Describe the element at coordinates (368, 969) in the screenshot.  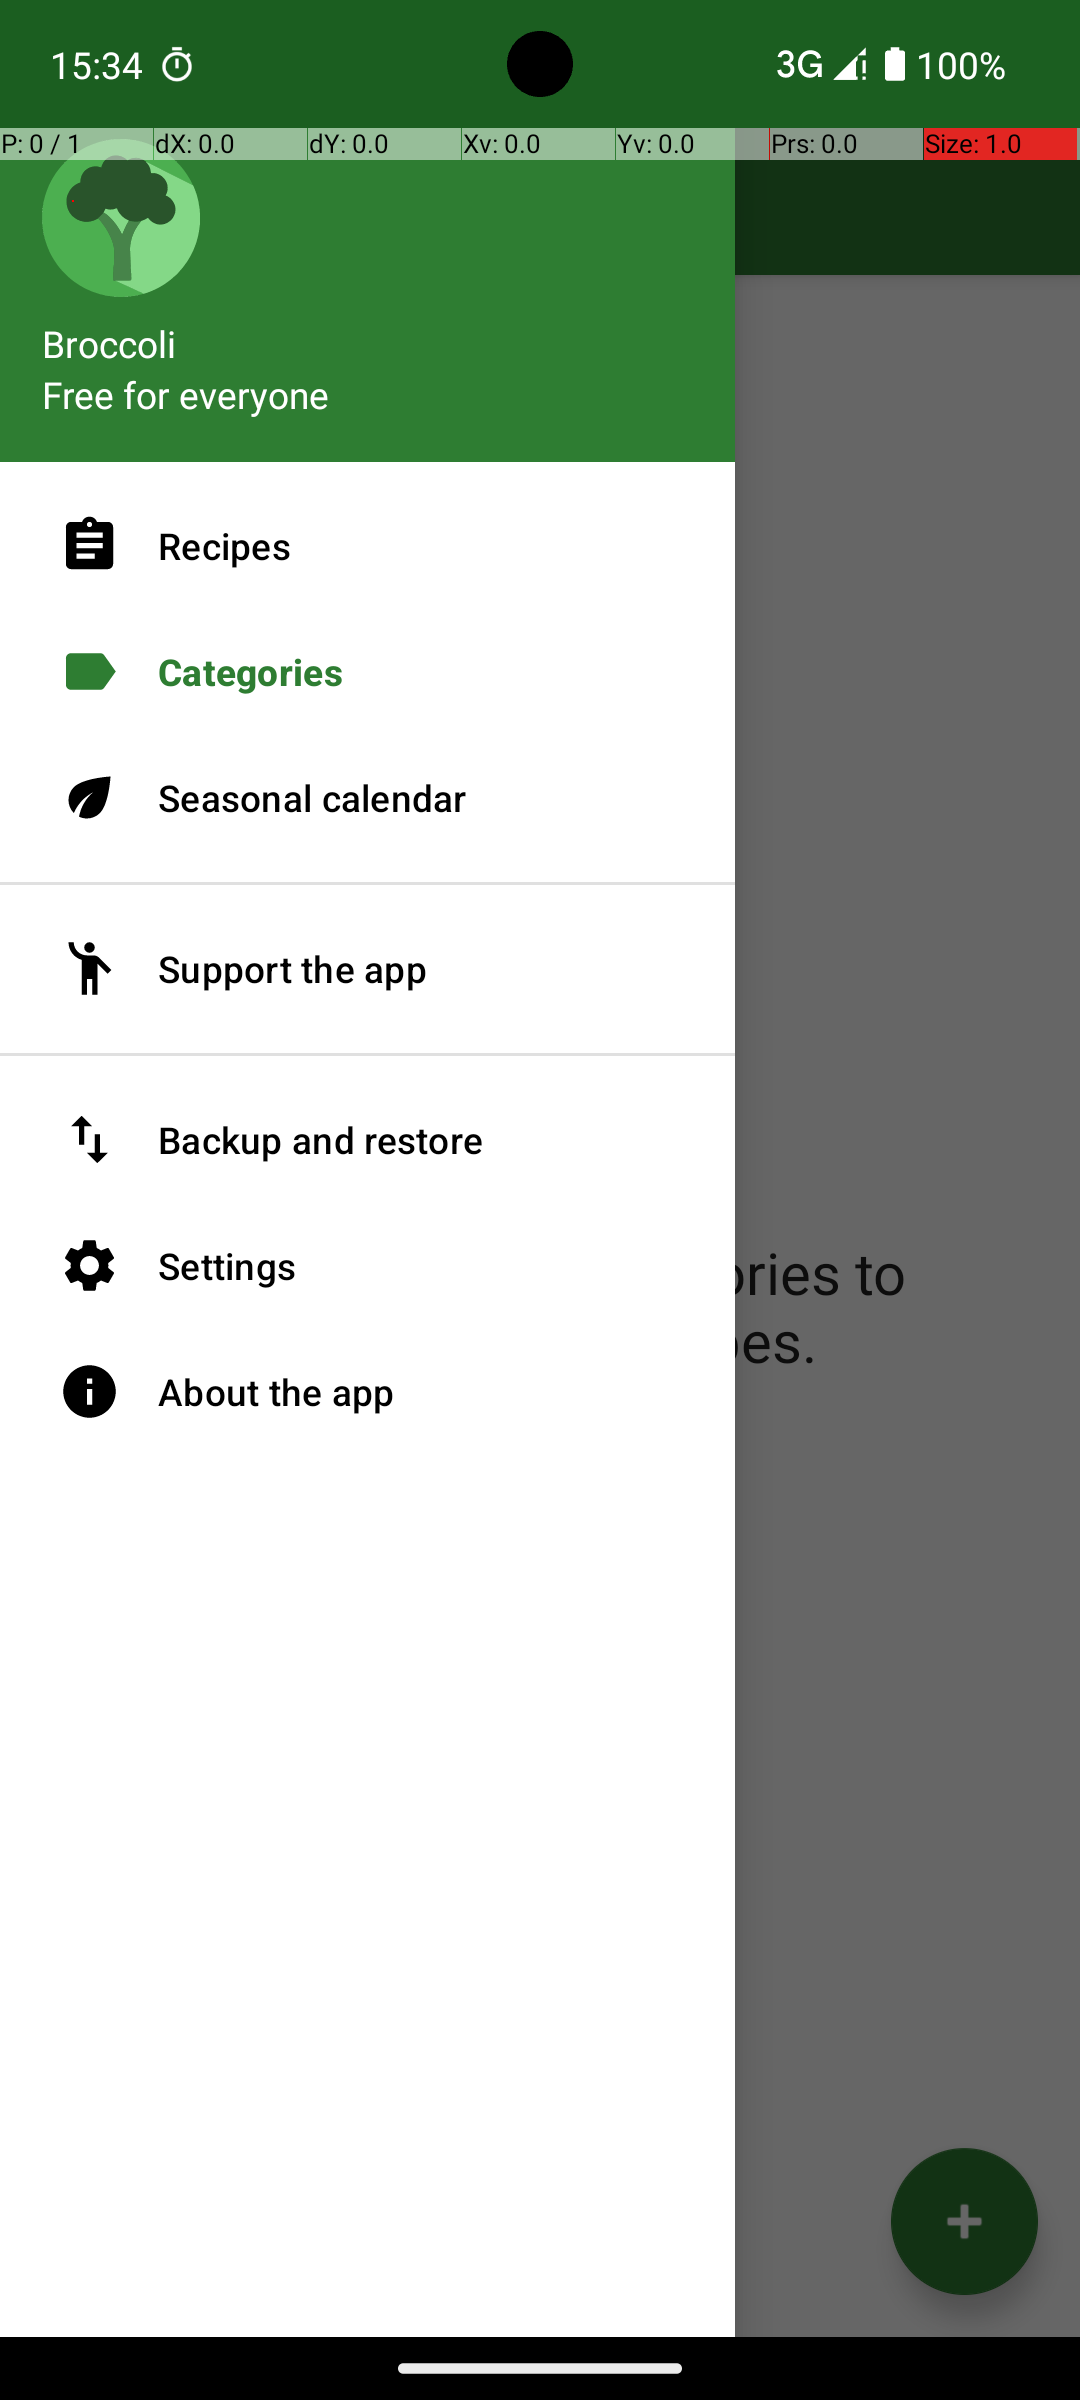
I see `Support the app` at that location.